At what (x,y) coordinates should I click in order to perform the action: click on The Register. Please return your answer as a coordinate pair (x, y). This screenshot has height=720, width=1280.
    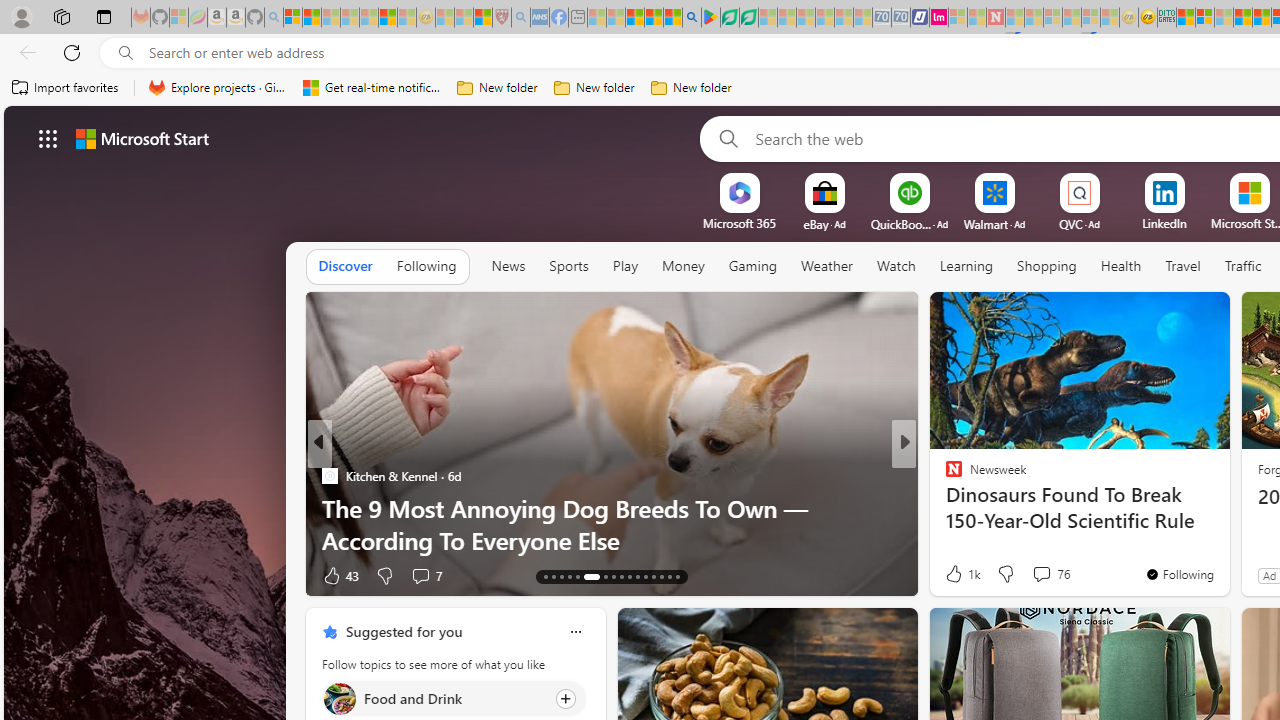
    Looking at the image, I should click on (944, 476).